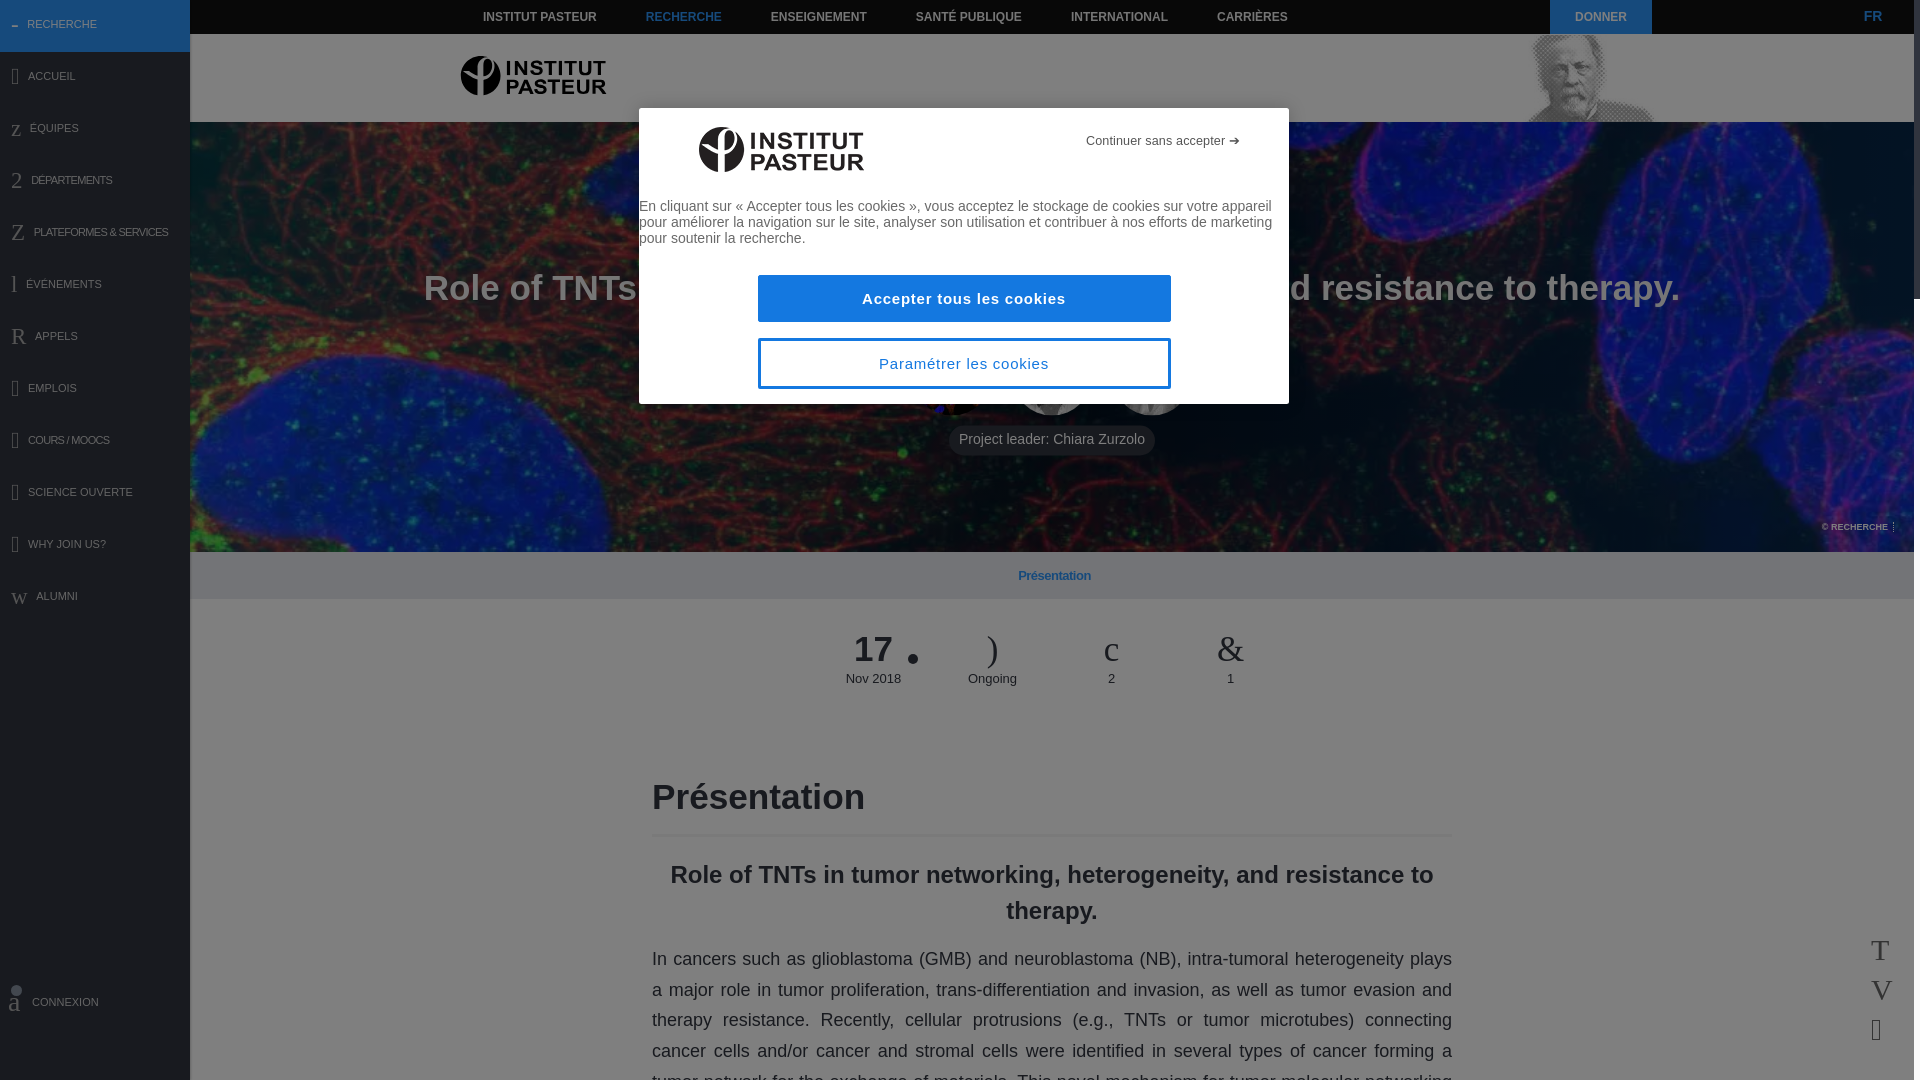  I want to click on FR, so click(1872, 16).